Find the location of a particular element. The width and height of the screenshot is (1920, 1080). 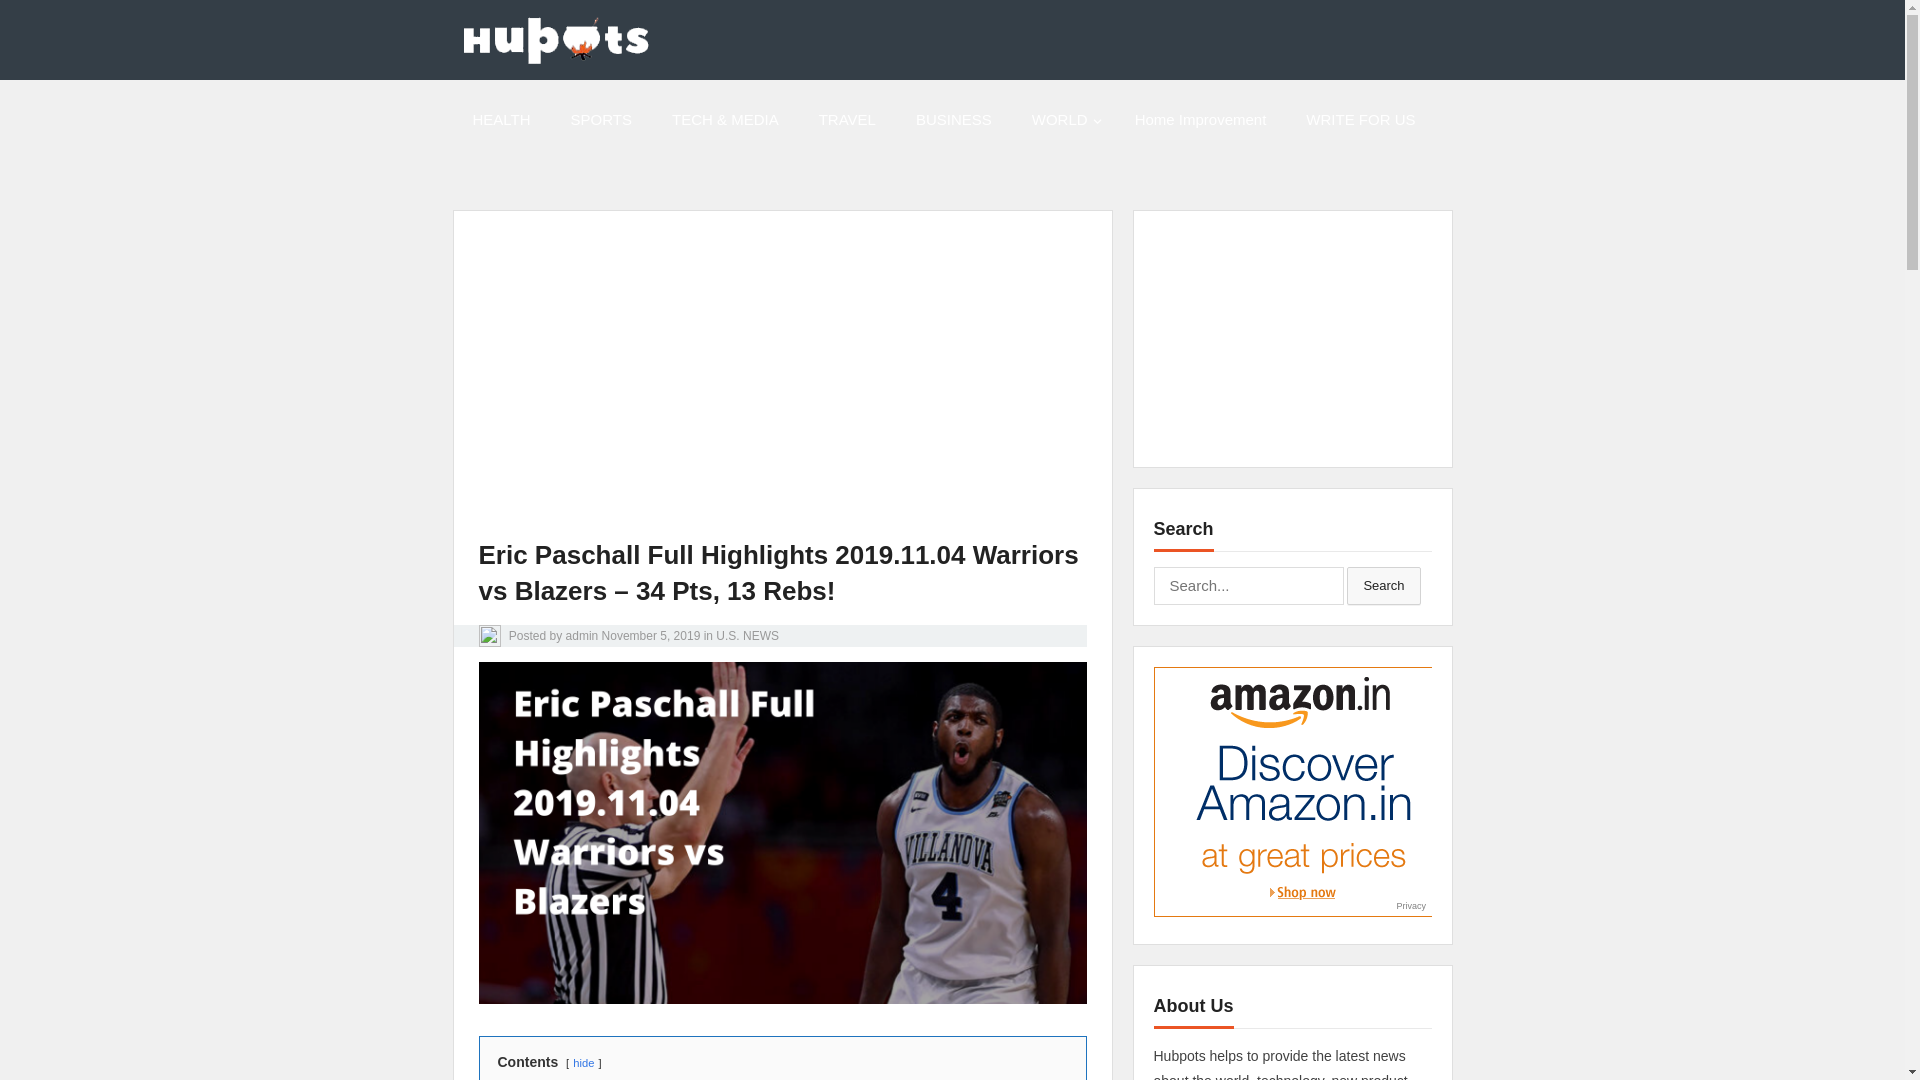

Advertisement is located at coordinates (886, 389).